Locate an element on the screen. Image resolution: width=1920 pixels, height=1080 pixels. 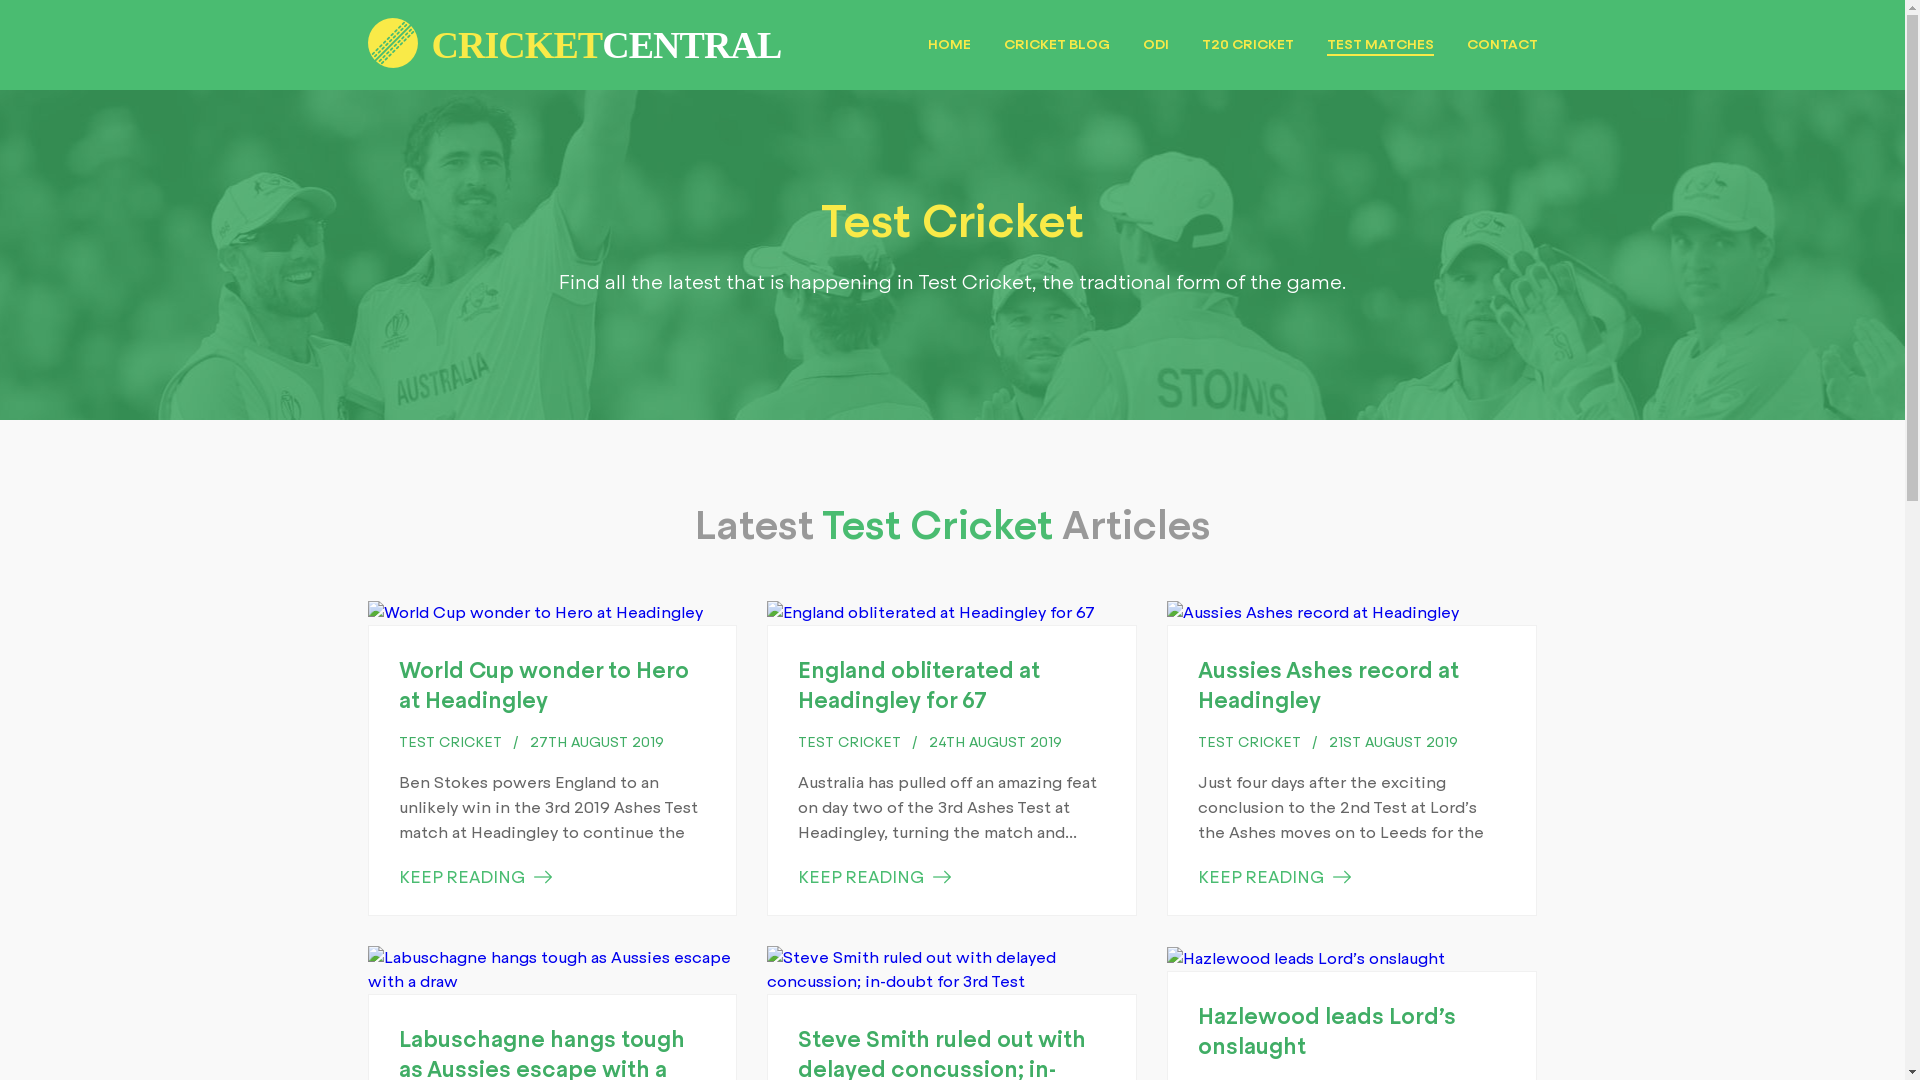
TEST CRICKET is located at coordinates (1250, 742).